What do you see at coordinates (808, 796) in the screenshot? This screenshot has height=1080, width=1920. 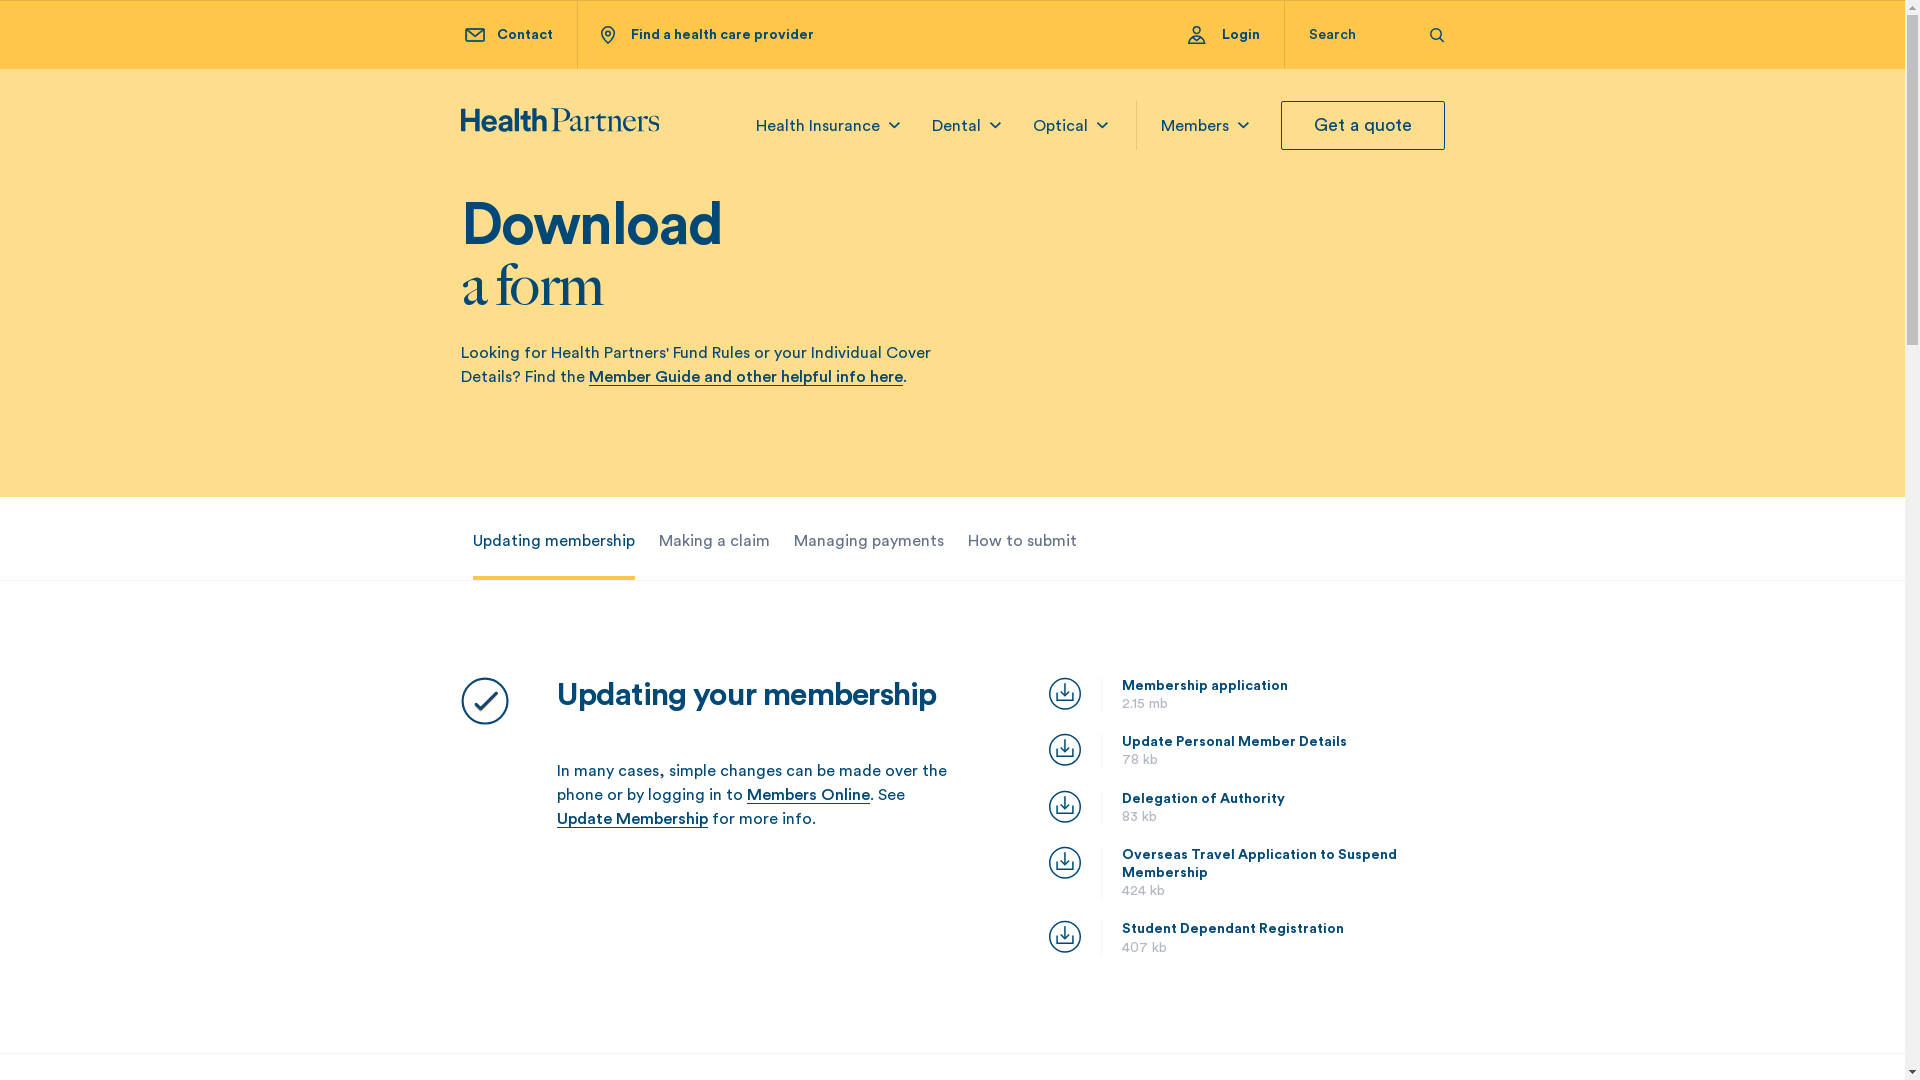 I see `Members Online` at bounding box center [808, 796].